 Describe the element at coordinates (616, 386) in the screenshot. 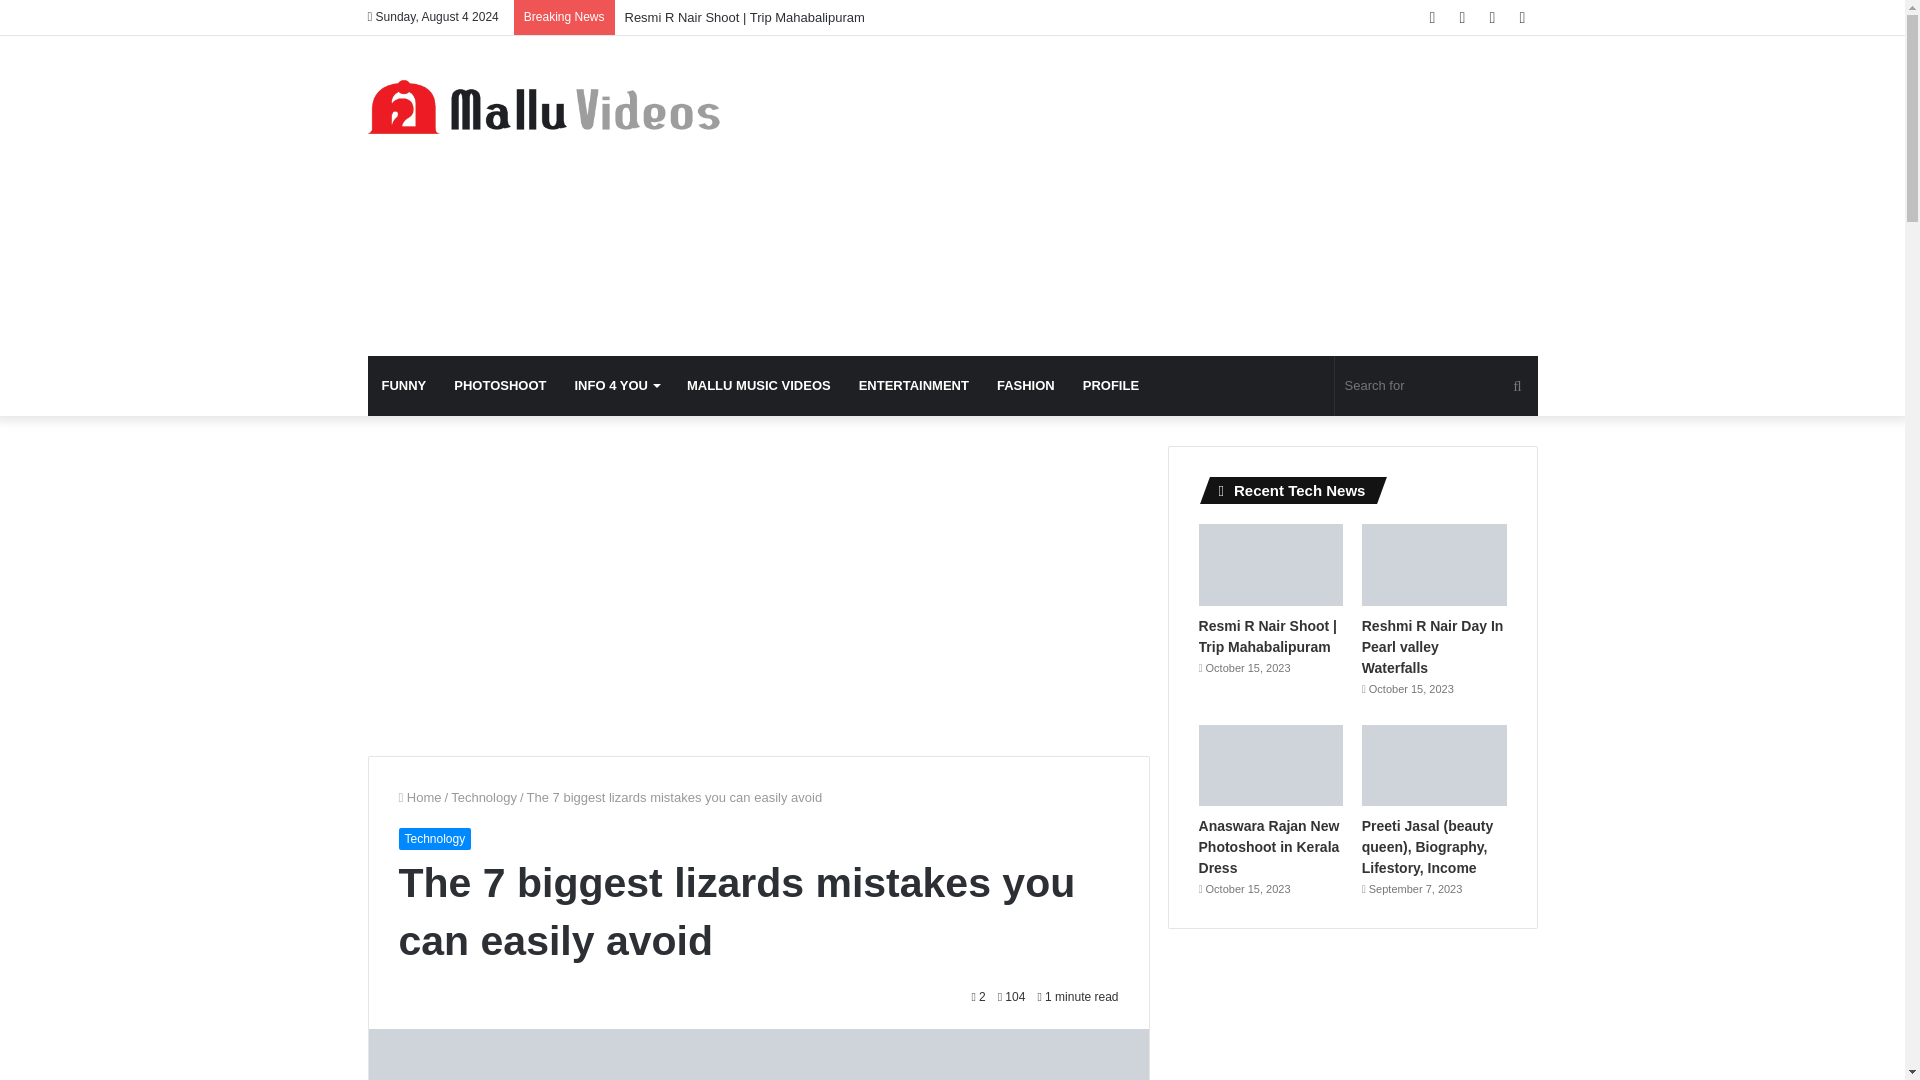

I see `INFO 4 YOU` at that location.